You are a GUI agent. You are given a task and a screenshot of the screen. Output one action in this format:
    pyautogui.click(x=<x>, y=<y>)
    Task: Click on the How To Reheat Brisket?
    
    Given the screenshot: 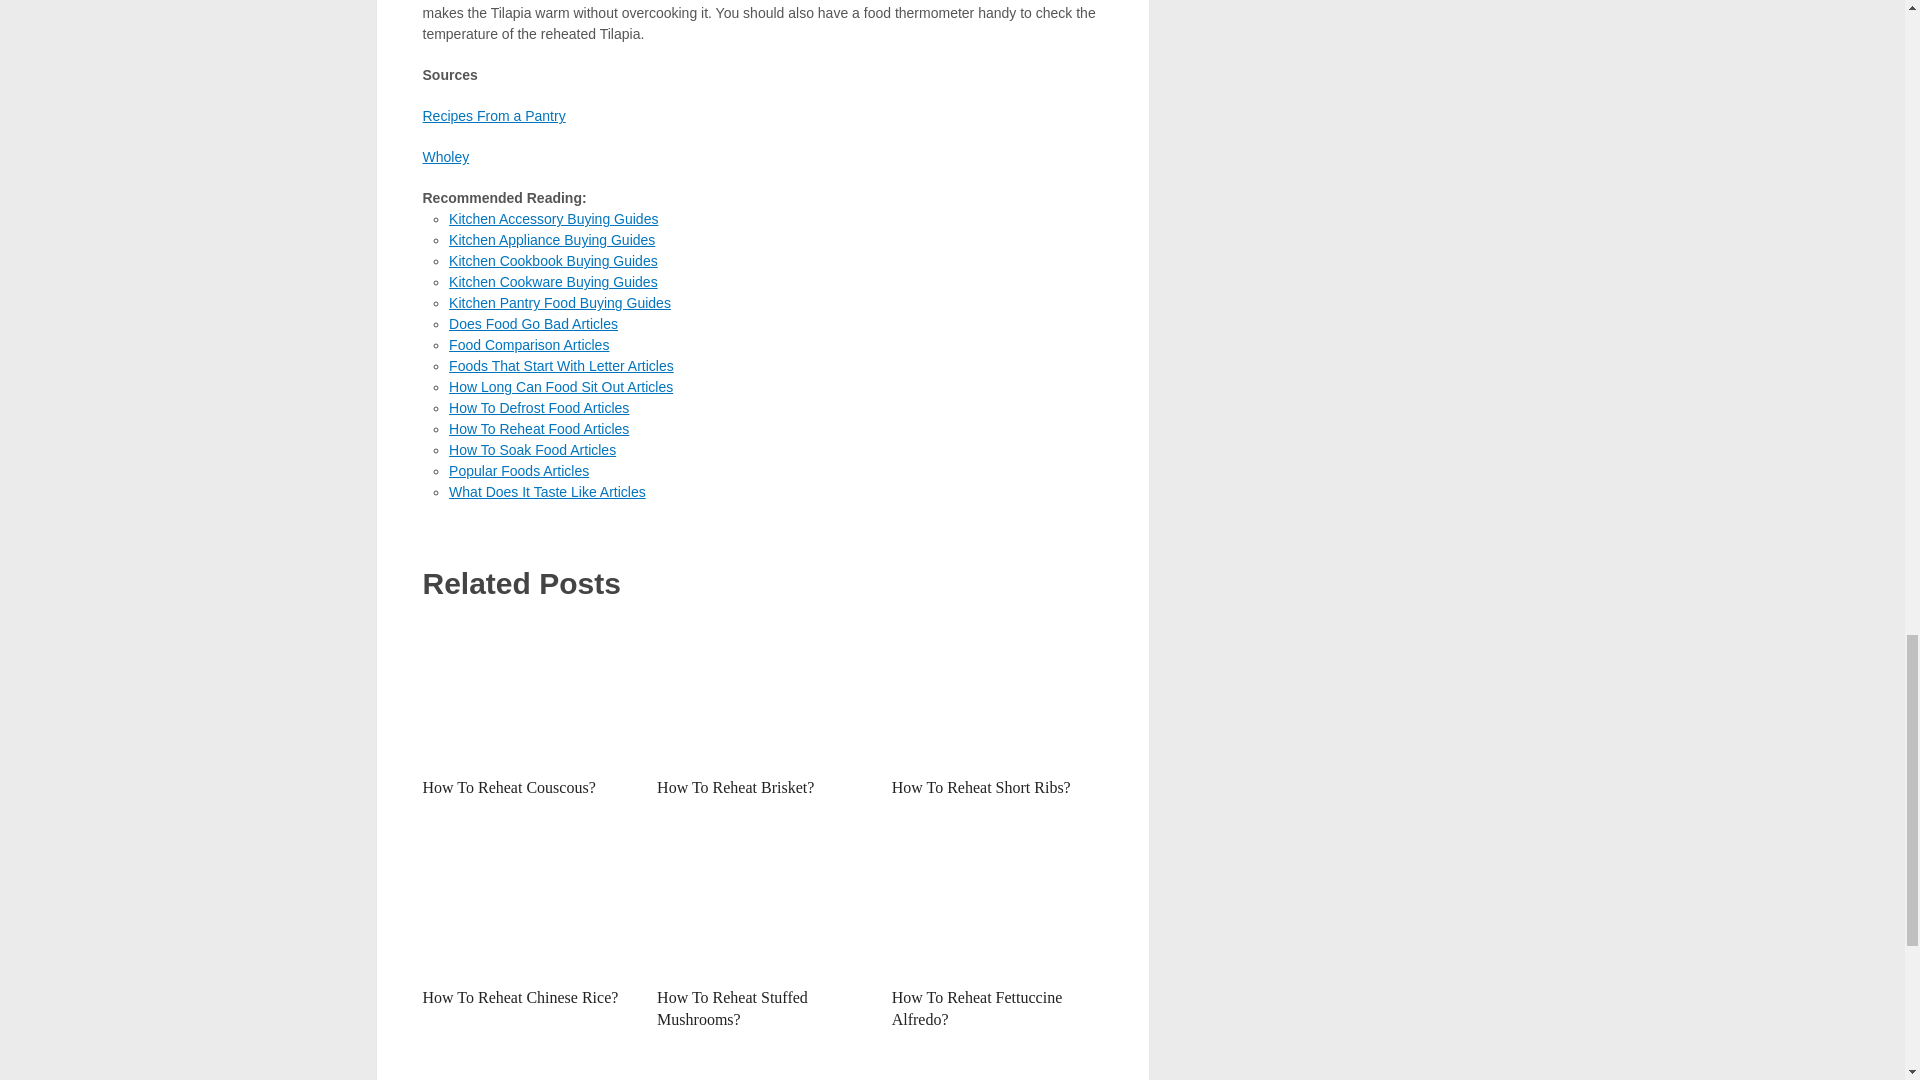 What is the action you would take?
    pyautogui.click(x=762, y=691)
    